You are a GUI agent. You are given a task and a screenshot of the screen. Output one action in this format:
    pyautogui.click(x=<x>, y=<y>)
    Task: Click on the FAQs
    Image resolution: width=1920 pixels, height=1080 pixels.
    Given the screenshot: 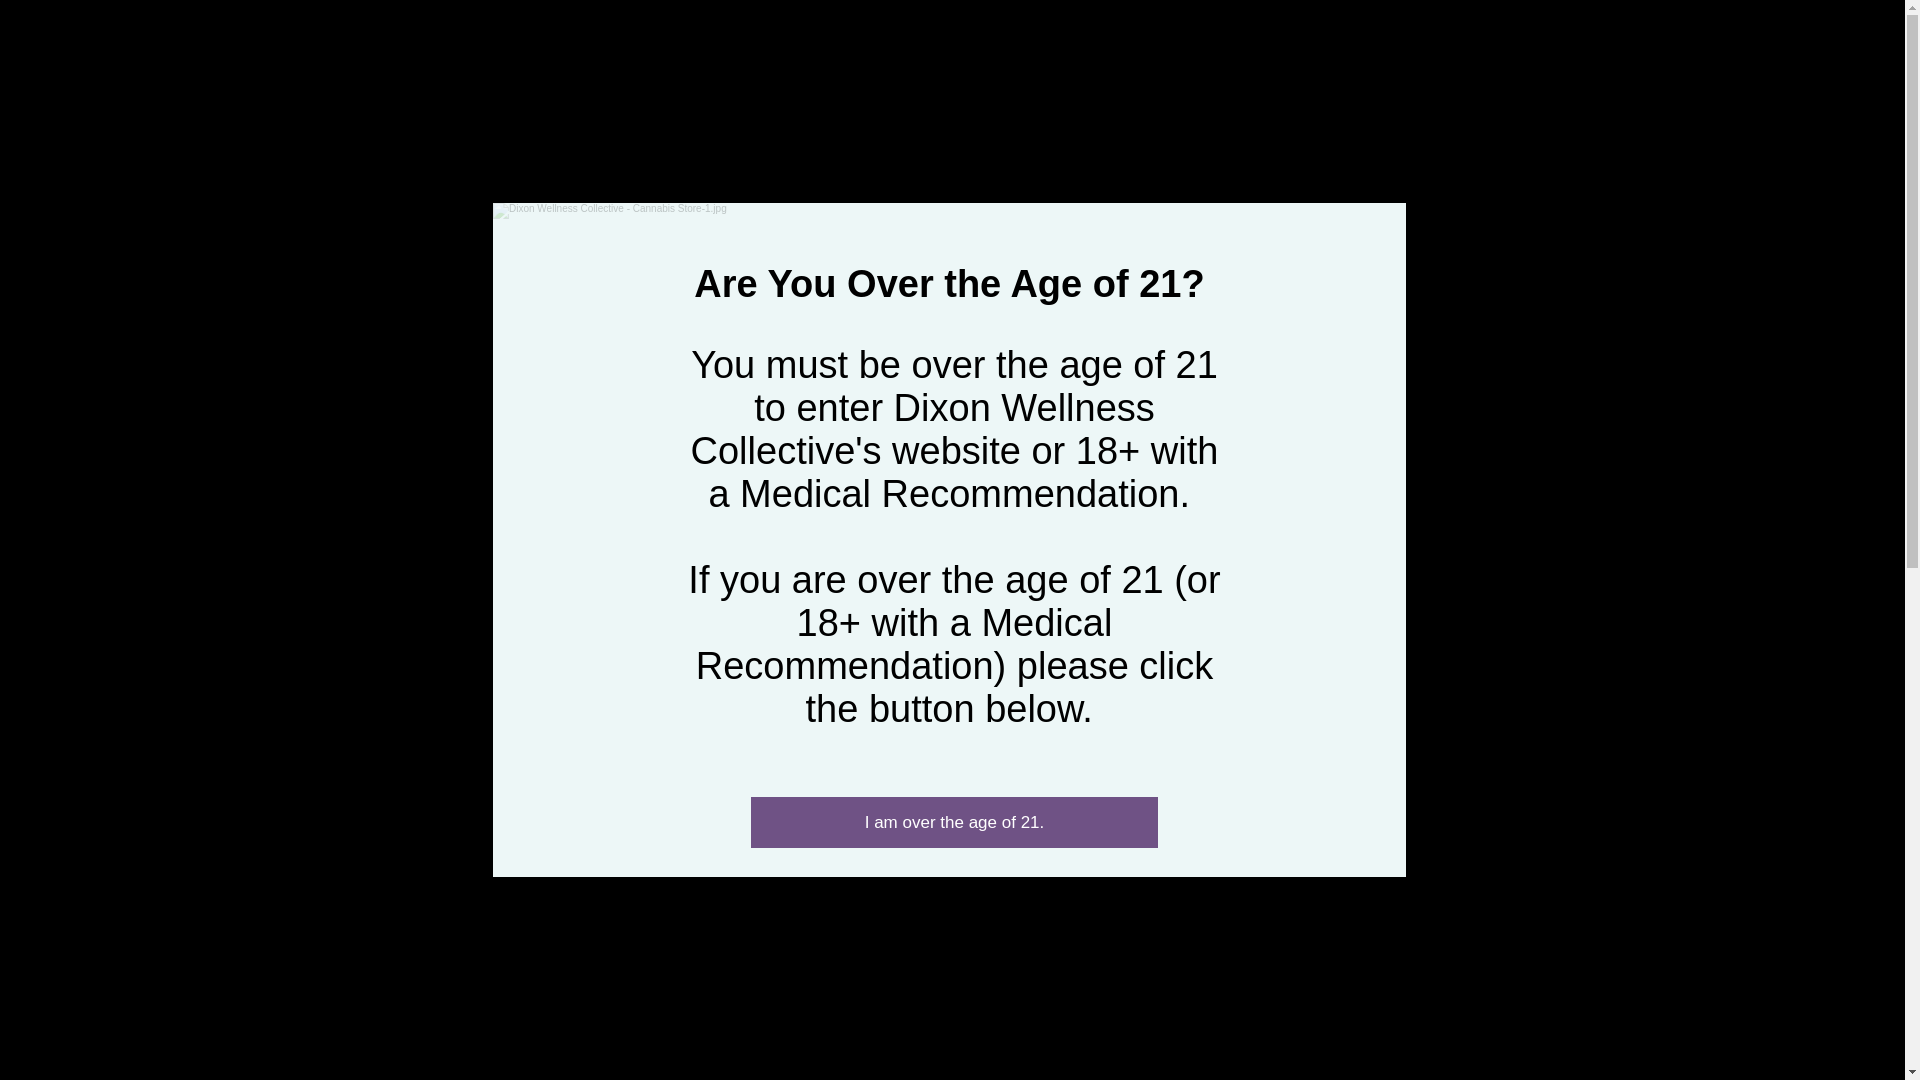 What is the action you would take?
    pyautogui.click(x=652, y=86)
    